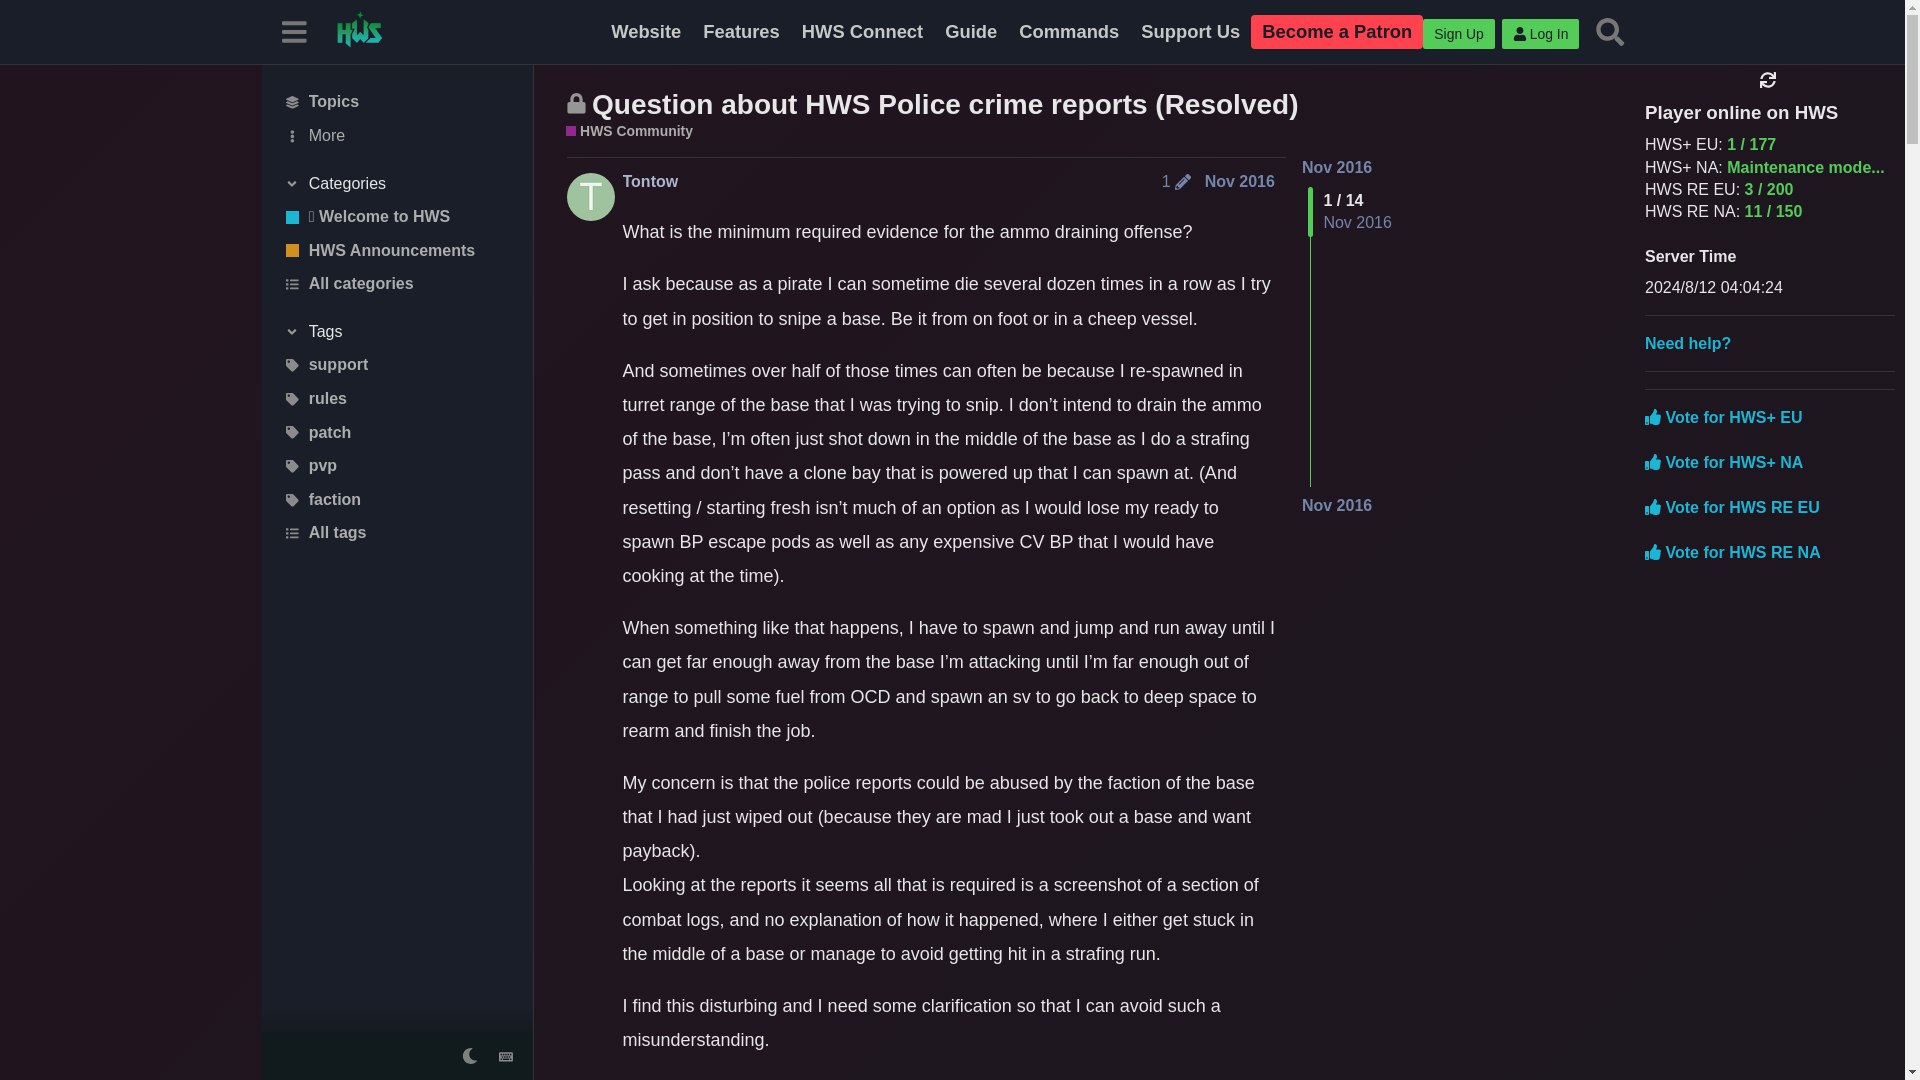  I want to click on HWS Features, so click(741, 32).